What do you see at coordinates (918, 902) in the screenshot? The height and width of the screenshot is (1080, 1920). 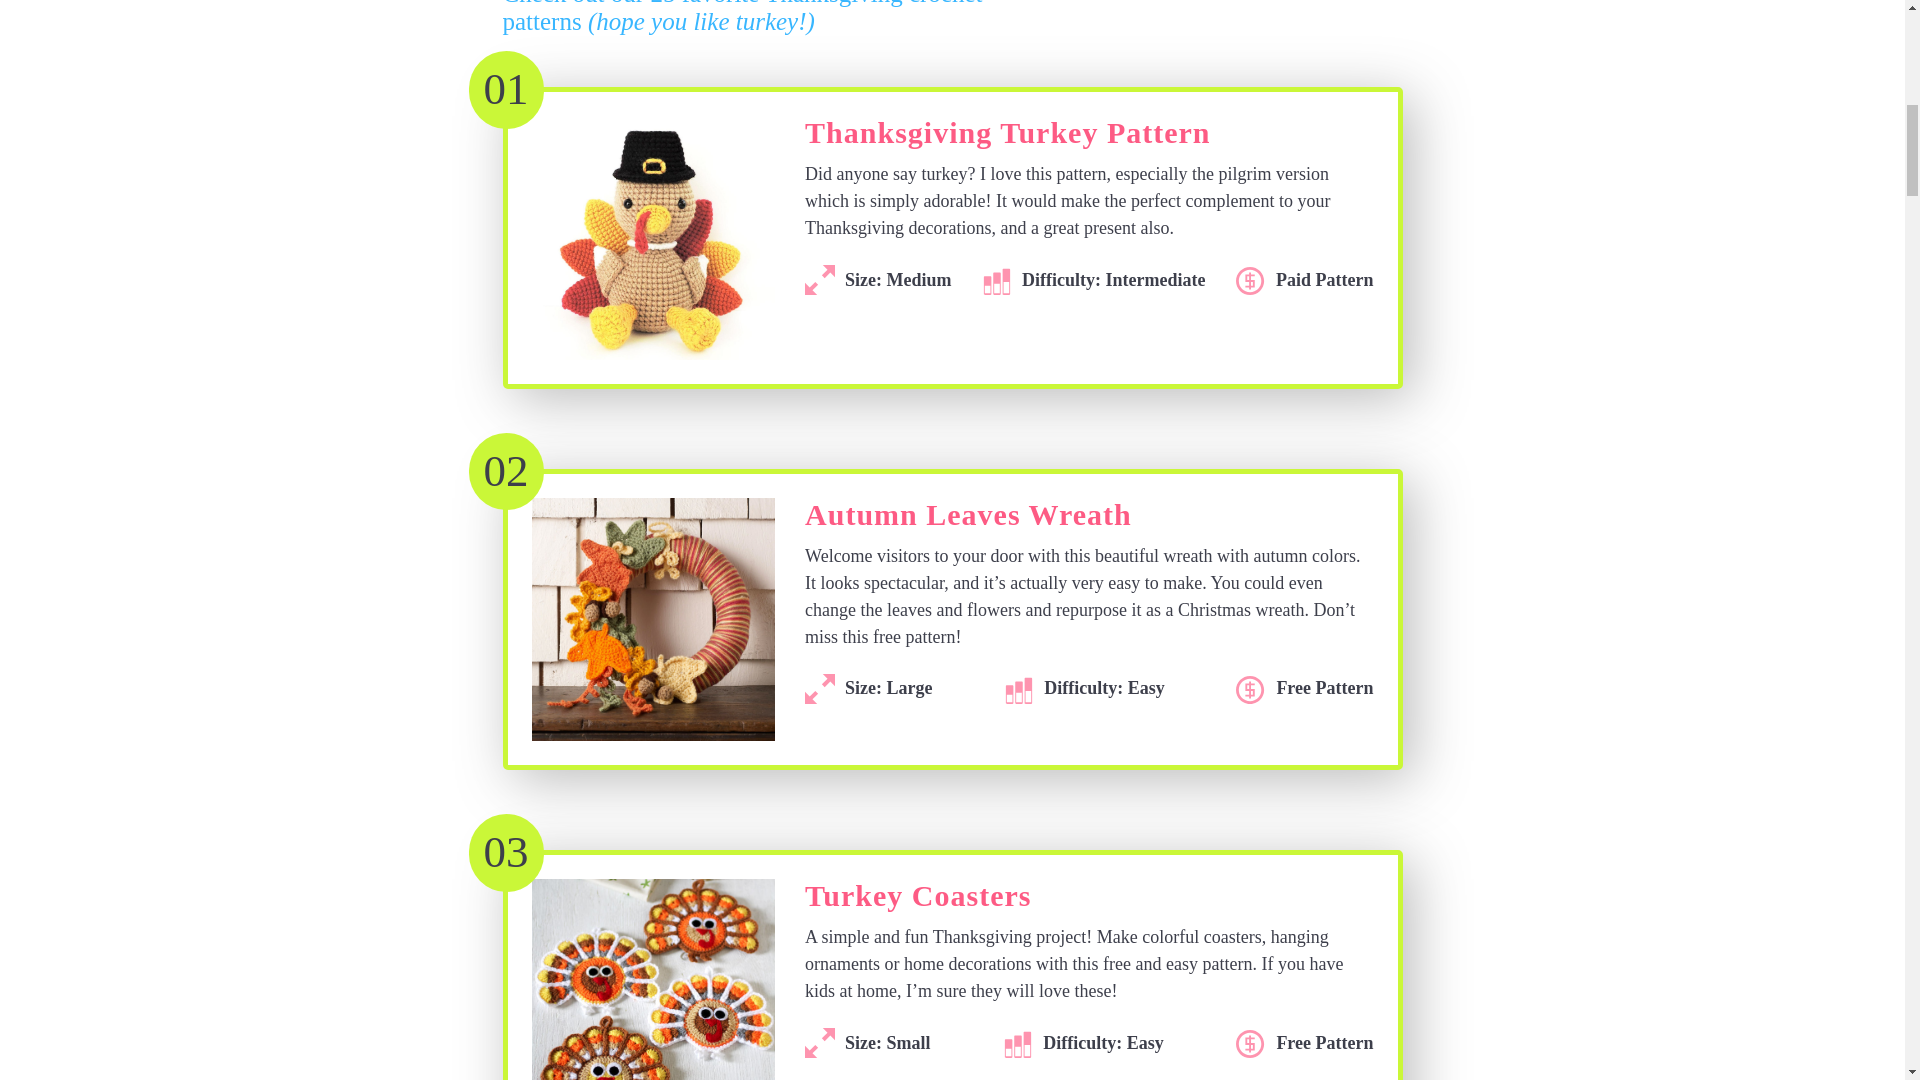 I see `Turkey Coasters` at bounding box center [918, 902].